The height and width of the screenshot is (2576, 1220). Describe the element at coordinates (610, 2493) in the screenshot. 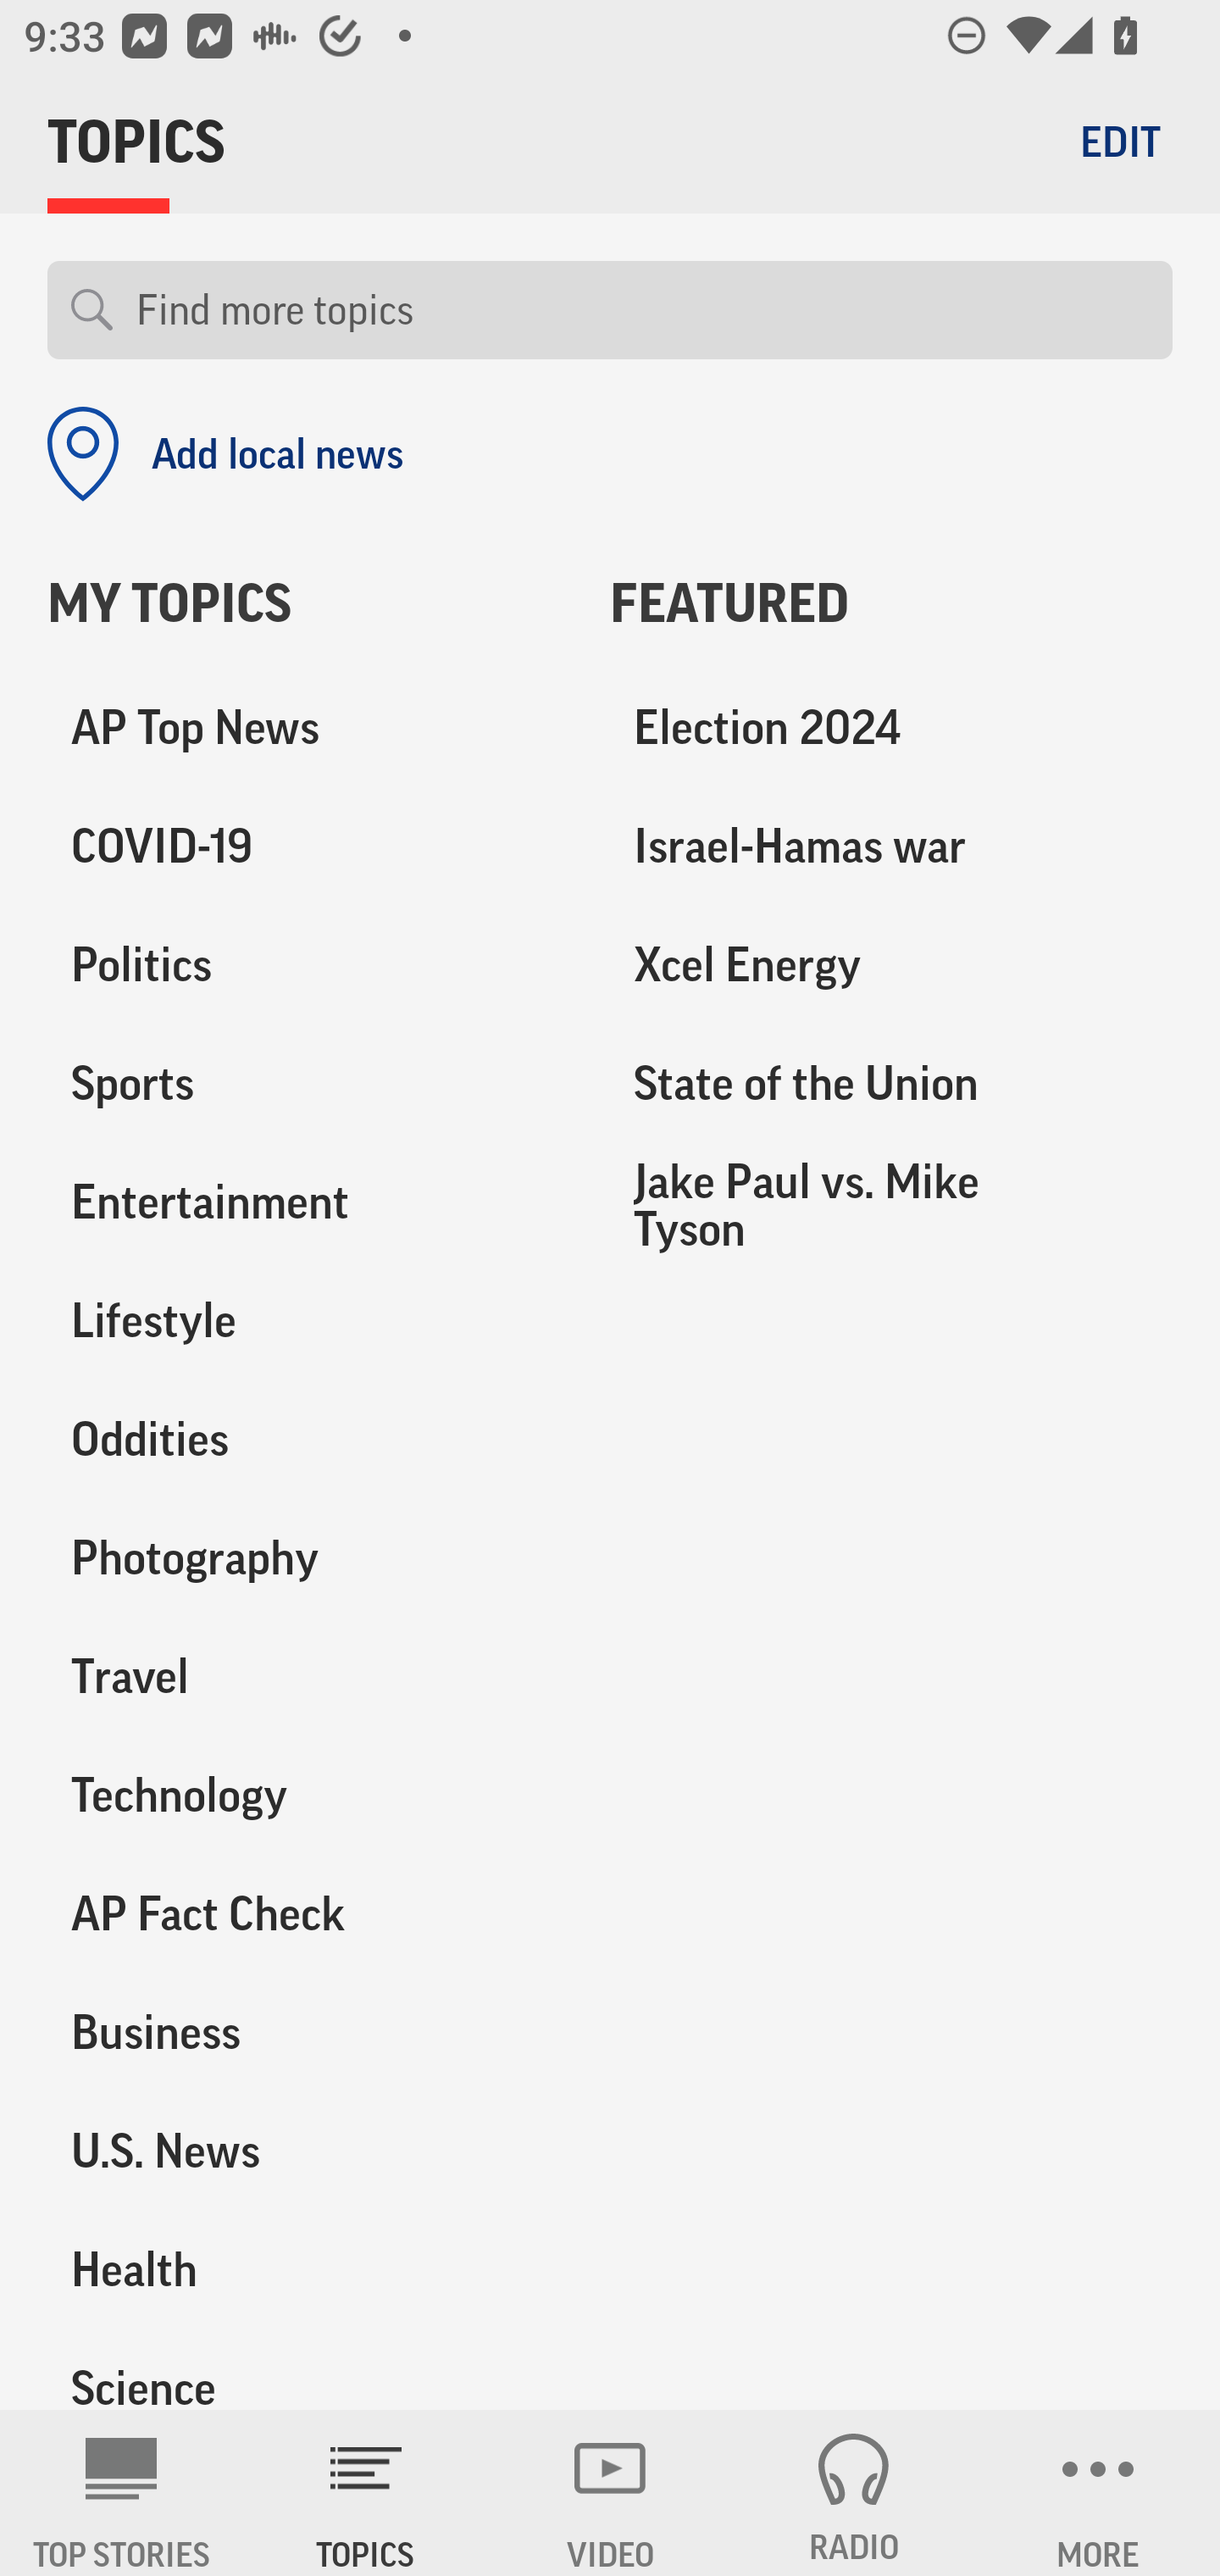

I see `VIDEO` at that location.